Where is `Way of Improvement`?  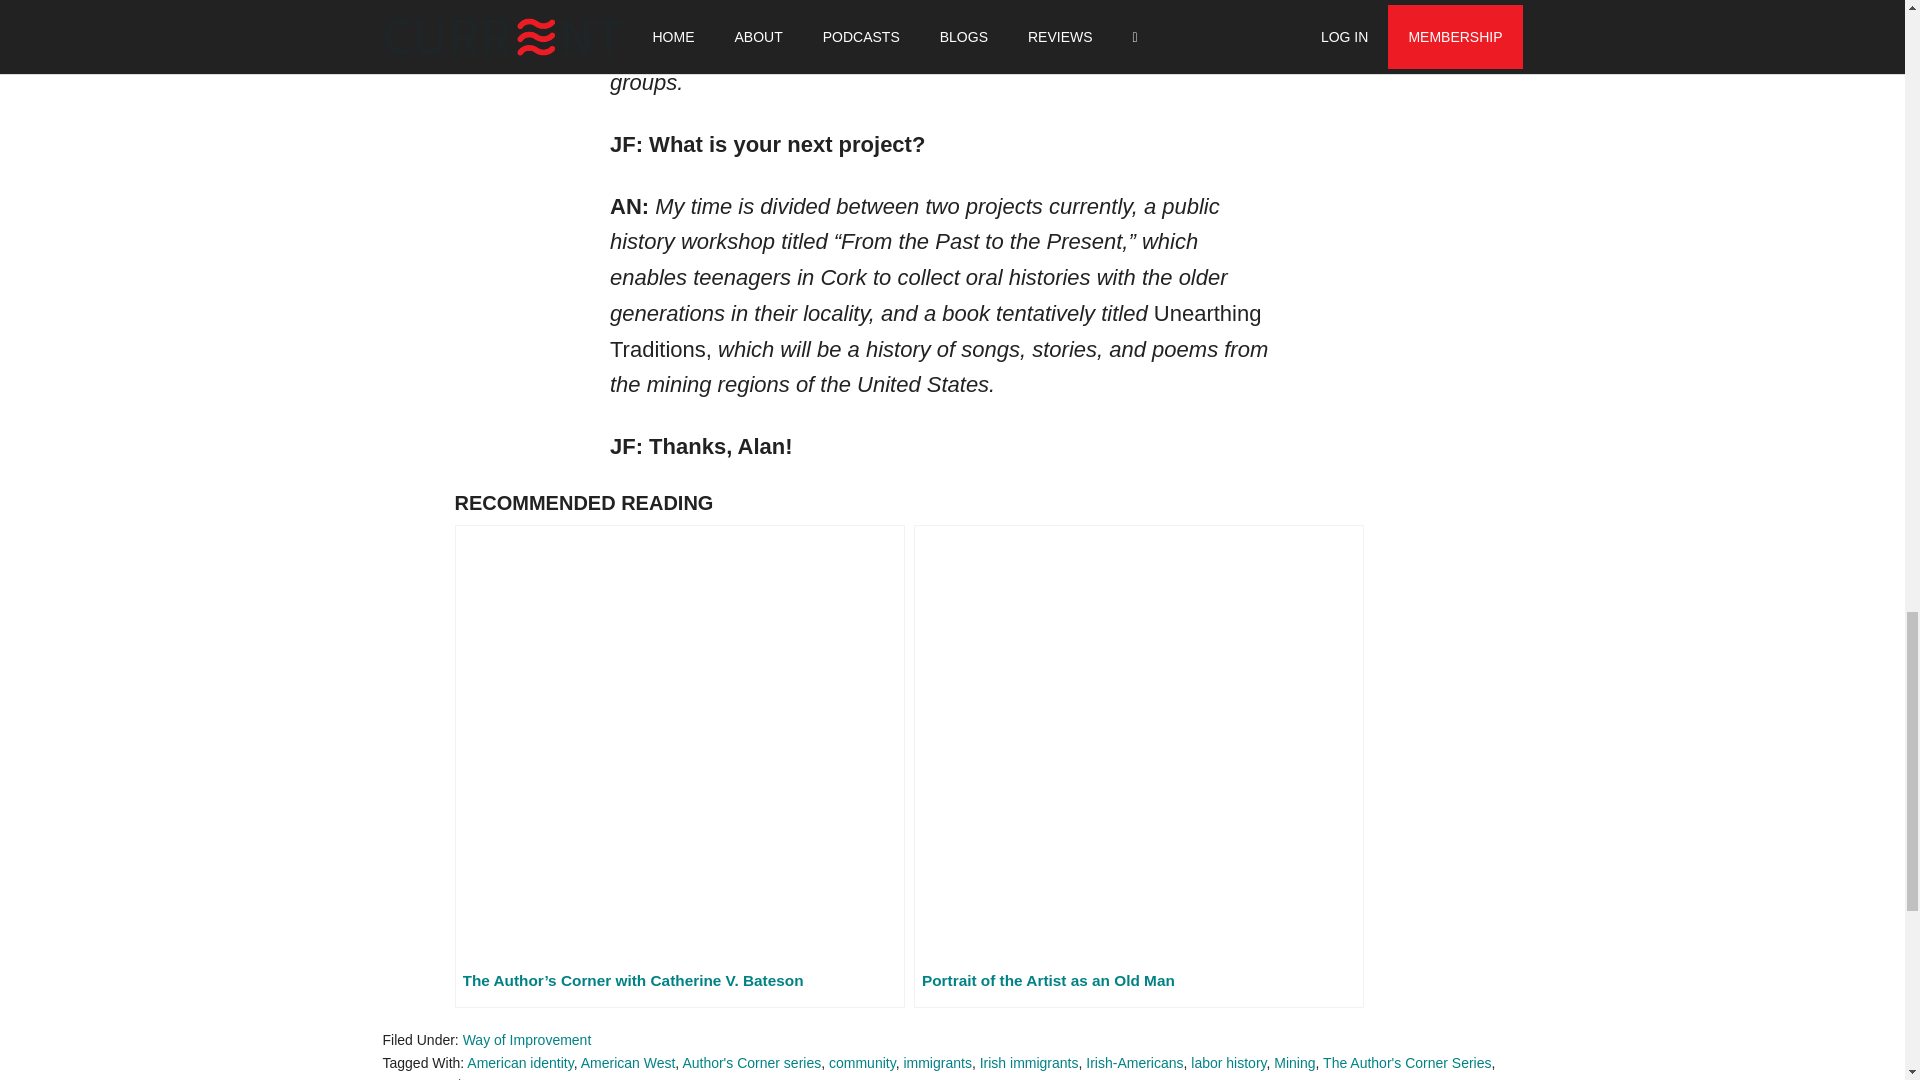
Way of Improvement is located at coordinates (526, 1040).